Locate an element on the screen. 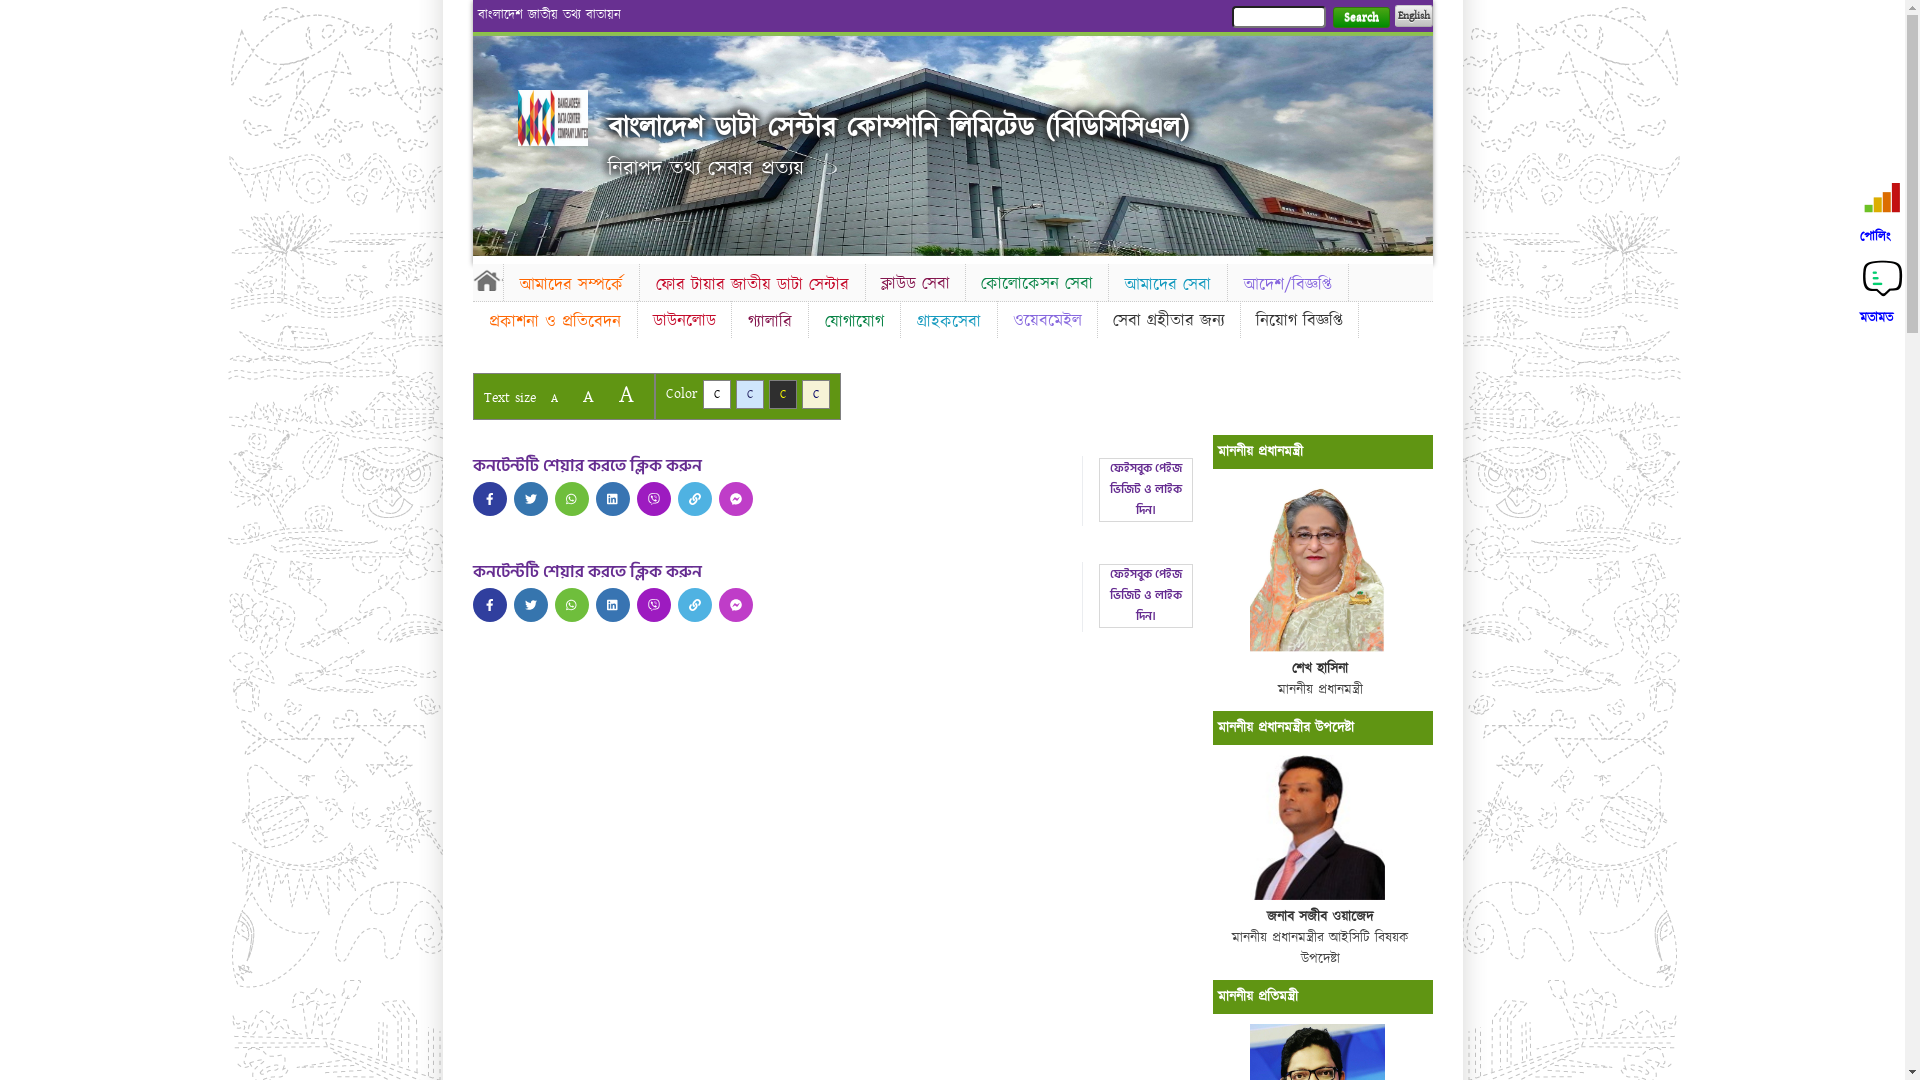 The width and height of the screenshot is (1920, 1080). Home is located at coordinates (487, 280).